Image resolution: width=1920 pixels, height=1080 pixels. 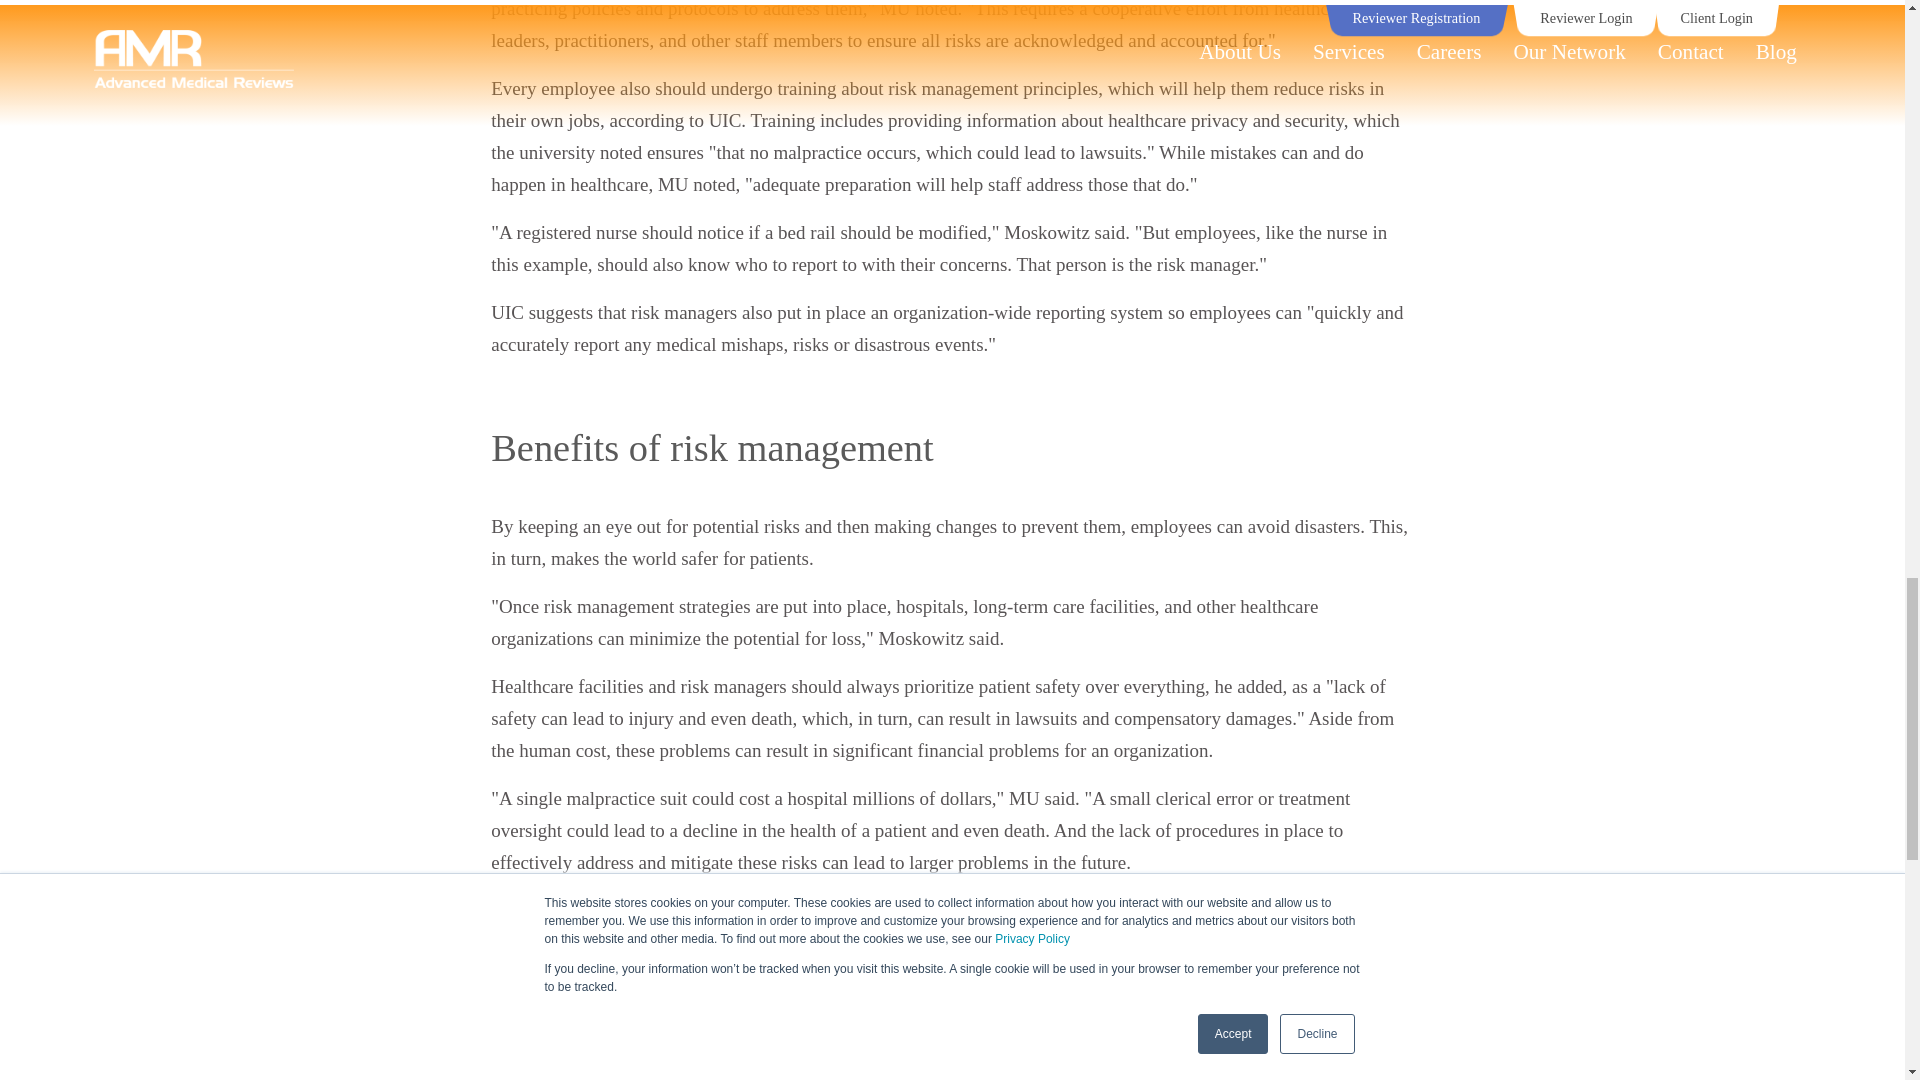 I want to click on Advanced Medical Reviews, so click(x=558, y=958).